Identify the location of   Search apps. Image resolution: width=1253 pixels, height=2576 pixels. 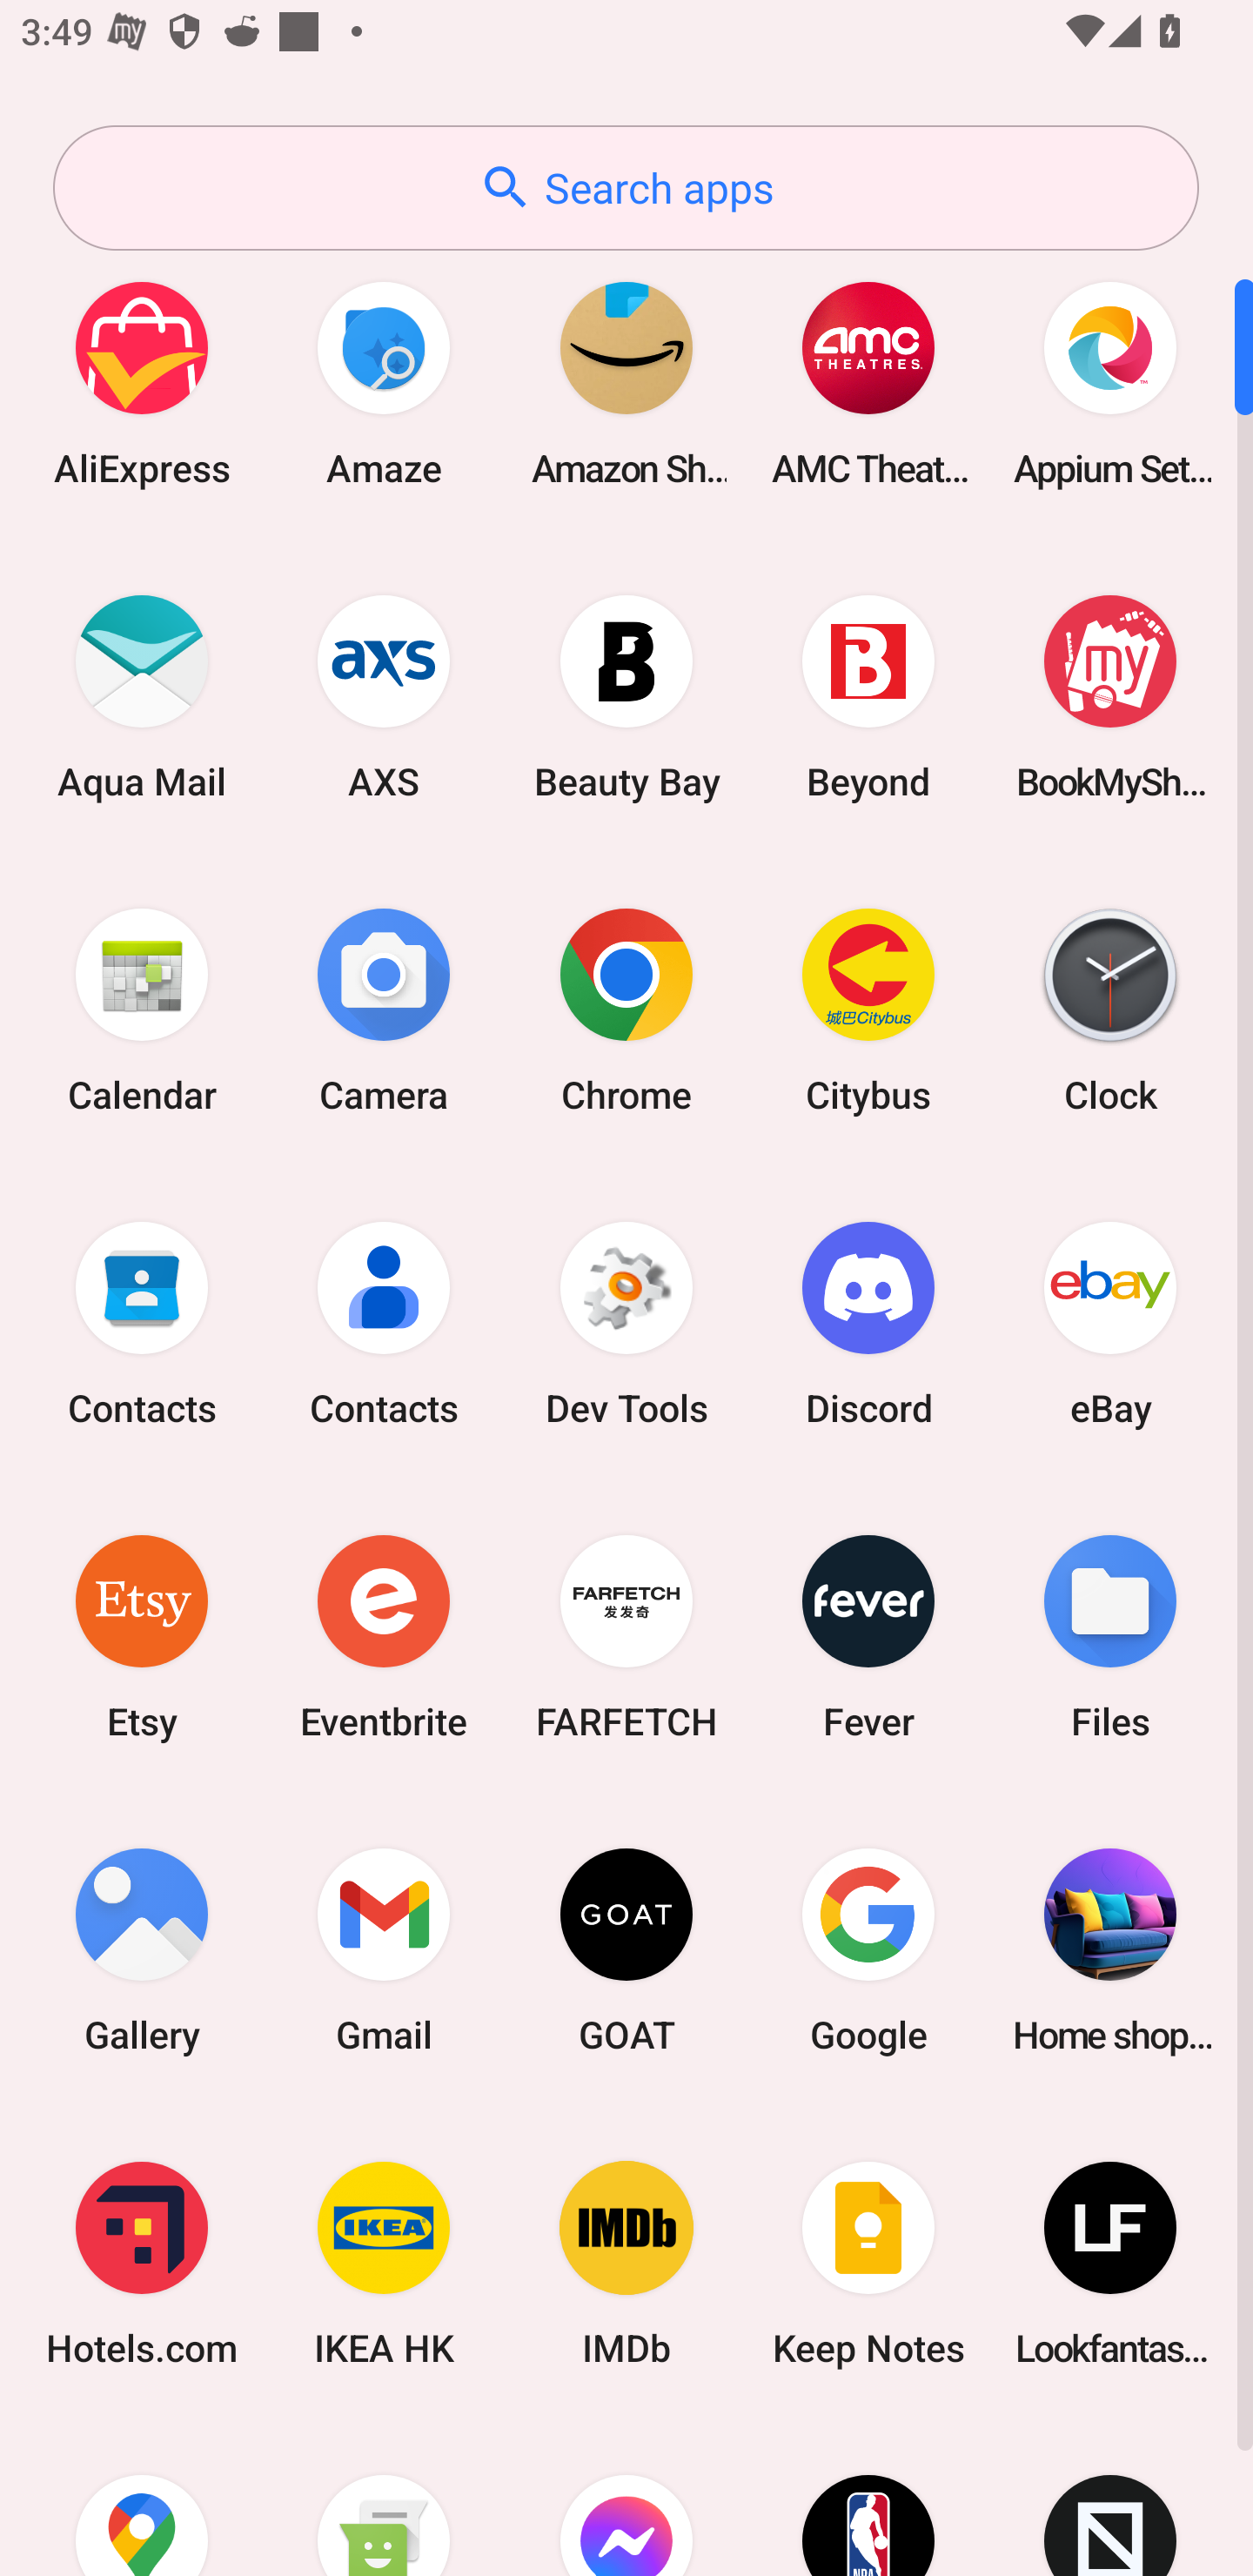
(626, 188).